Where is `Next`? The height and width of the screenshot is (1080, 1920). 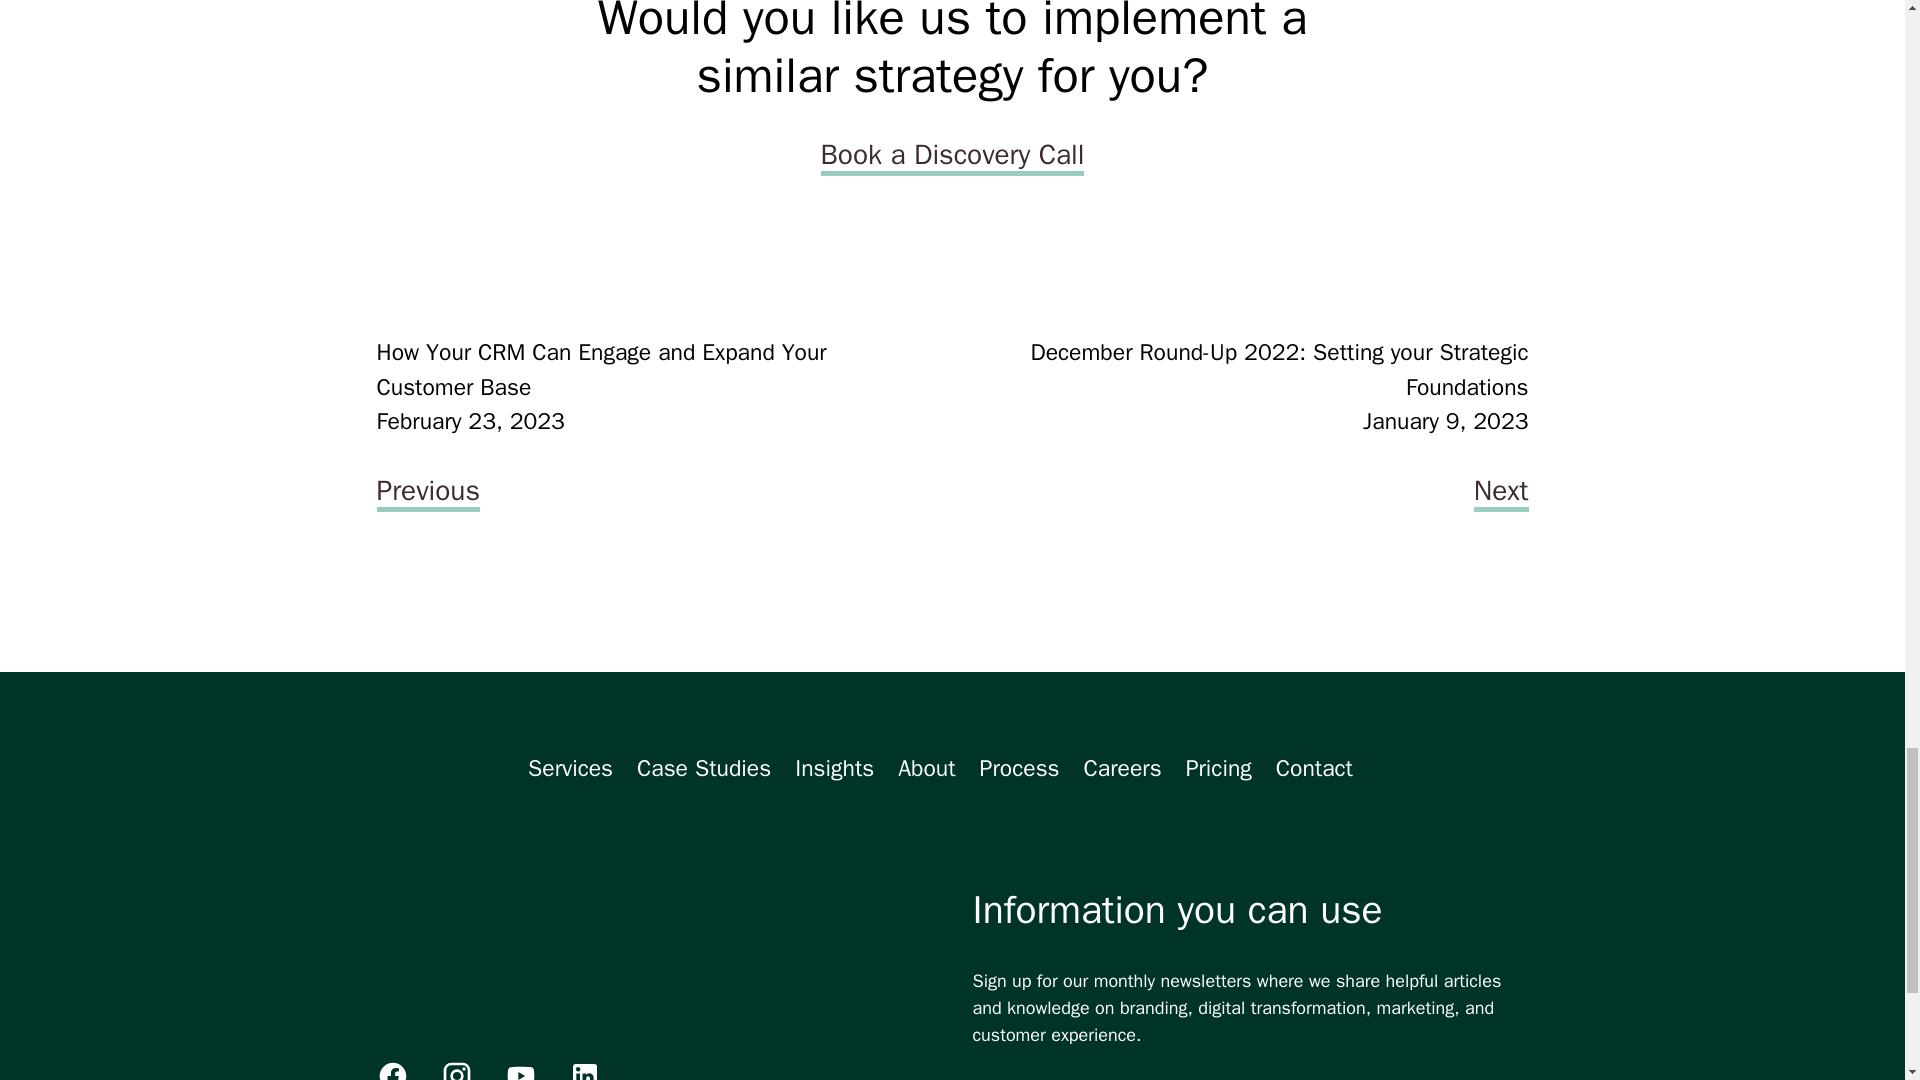 Next is located at coordinates (1501, 494).